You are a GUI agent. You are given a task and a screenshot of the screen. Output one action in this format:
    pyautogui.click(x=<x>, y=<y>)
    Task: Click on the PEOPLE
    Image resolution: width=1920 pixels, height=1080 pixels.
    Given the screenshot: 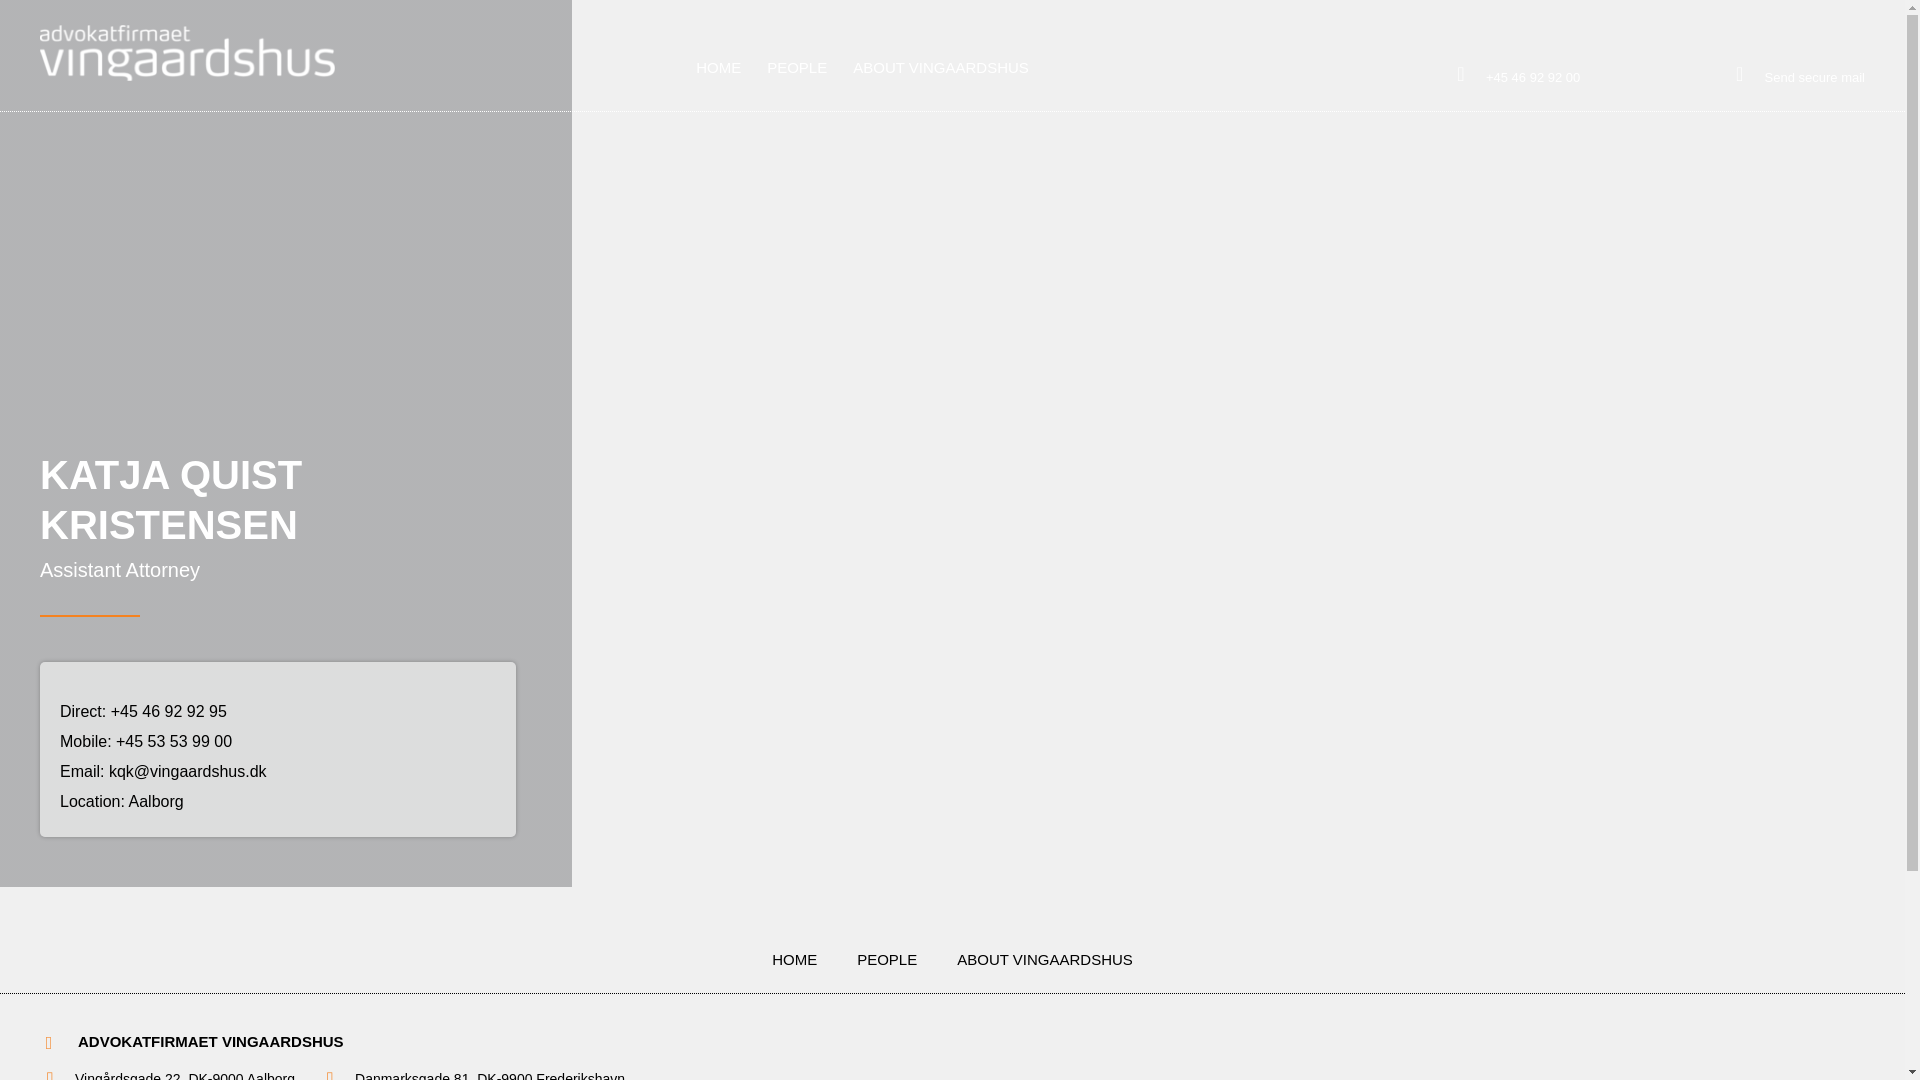 What is the action you would take?
    pyautogui.click(x=797, y=68)
    